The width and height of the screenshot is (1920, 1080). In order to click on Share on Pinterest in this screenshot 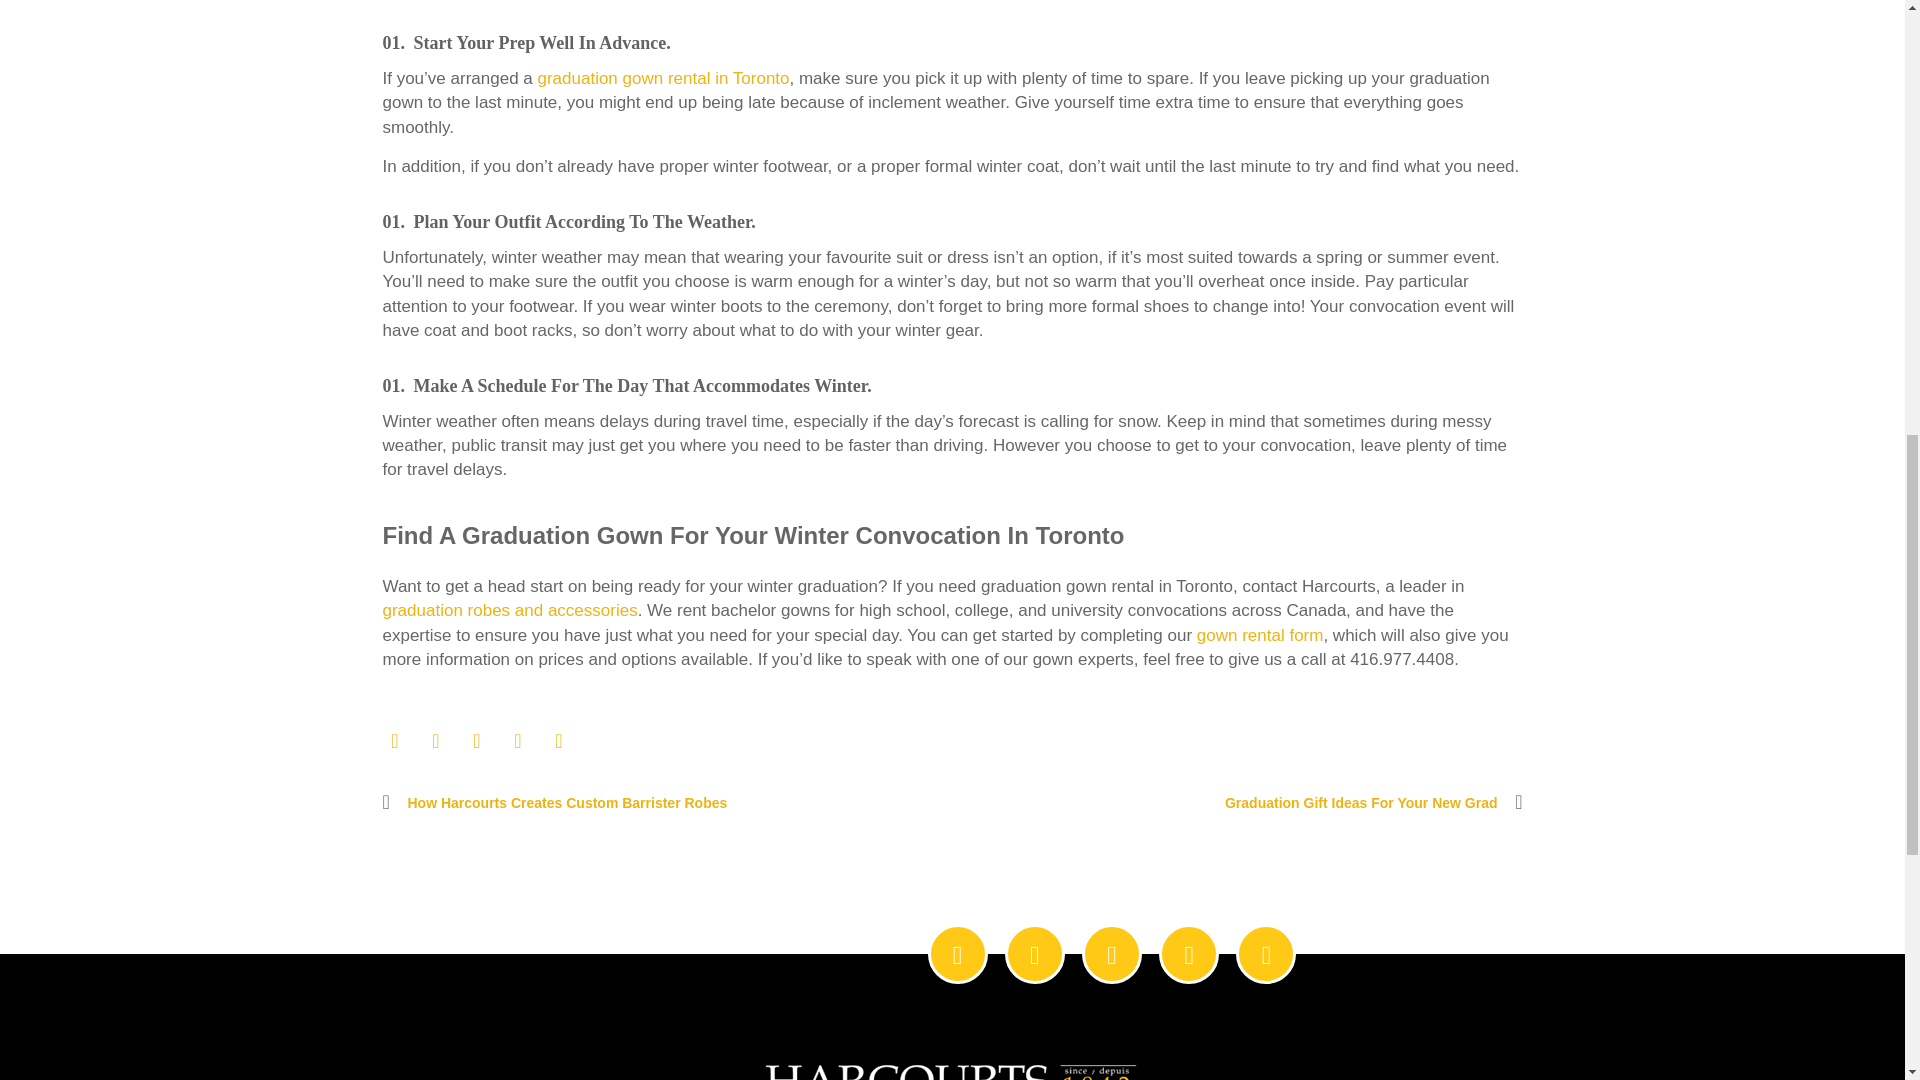, I will do `click(558, 741)`.